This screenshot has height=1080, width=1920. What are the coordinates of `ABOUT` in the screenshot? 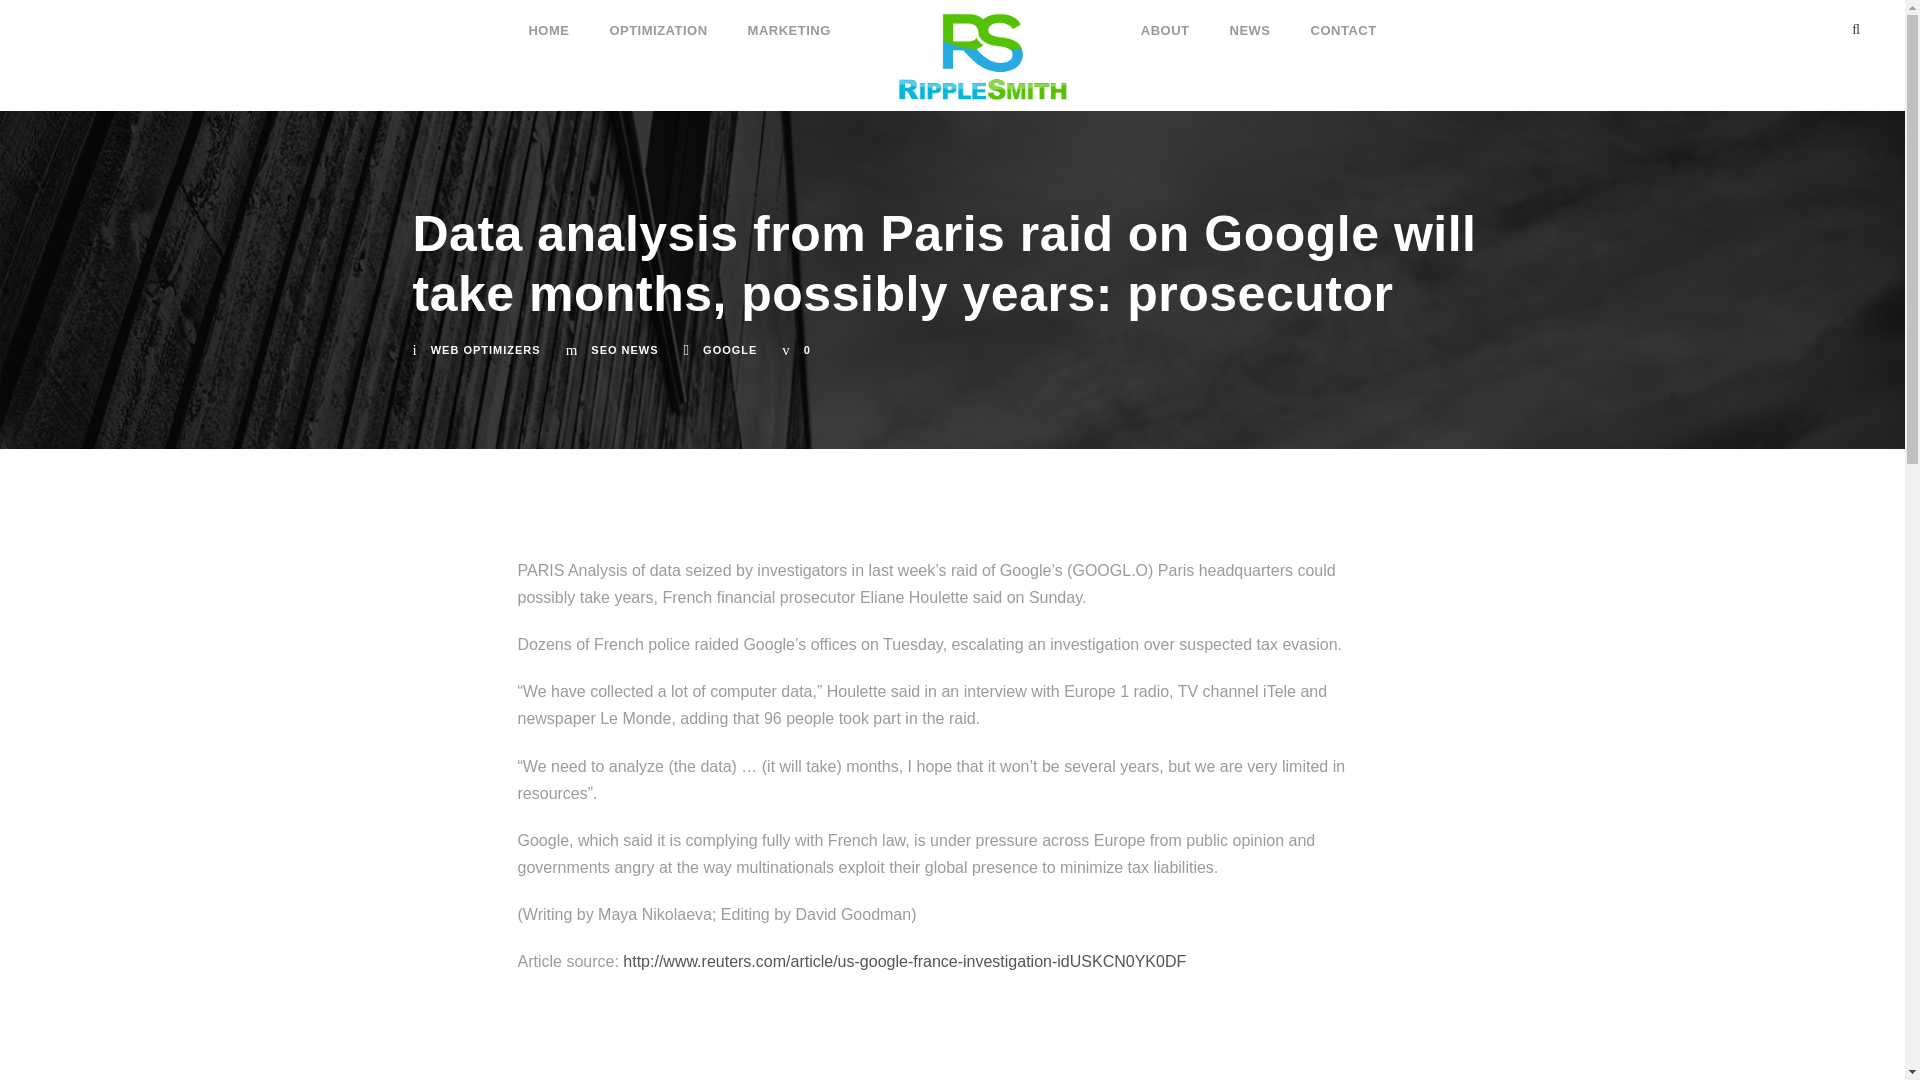 It's located at (1165, 21).